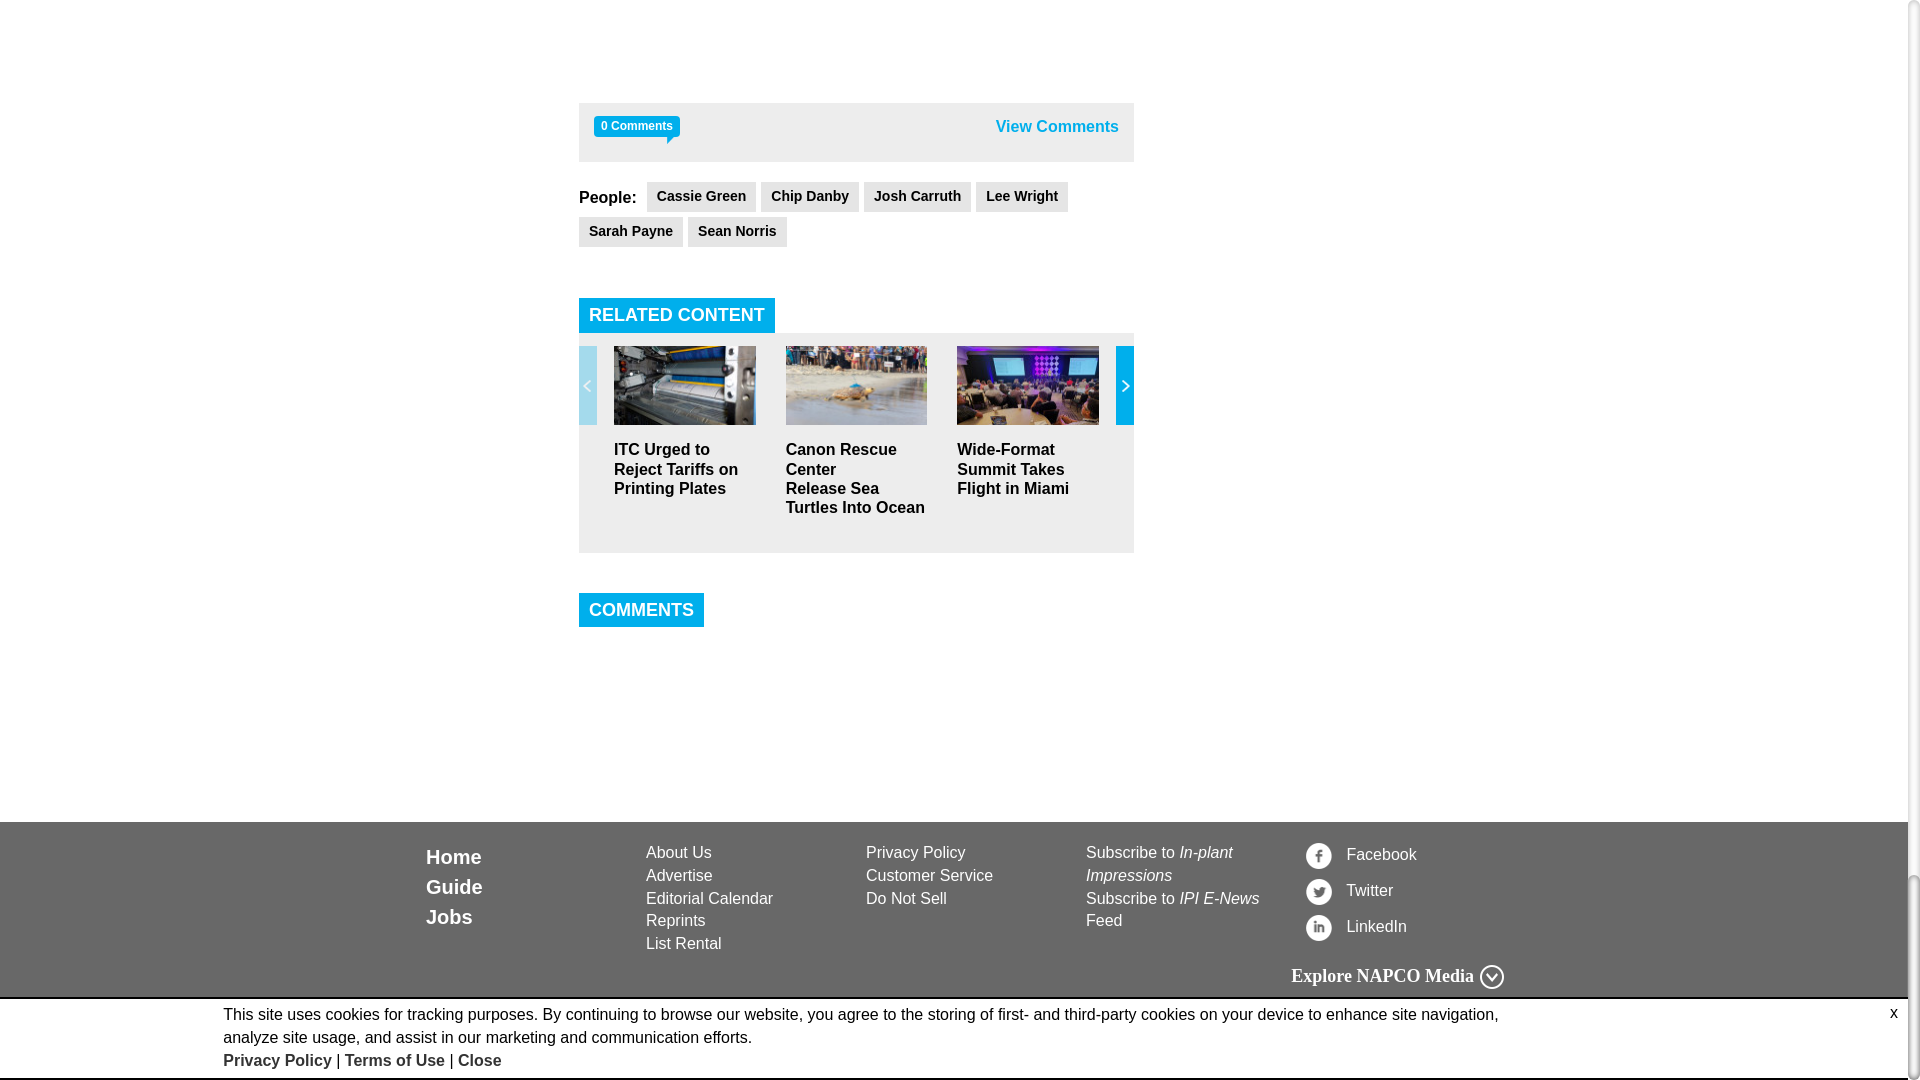  I want to click on Opens in a new window, so click(964, 854).